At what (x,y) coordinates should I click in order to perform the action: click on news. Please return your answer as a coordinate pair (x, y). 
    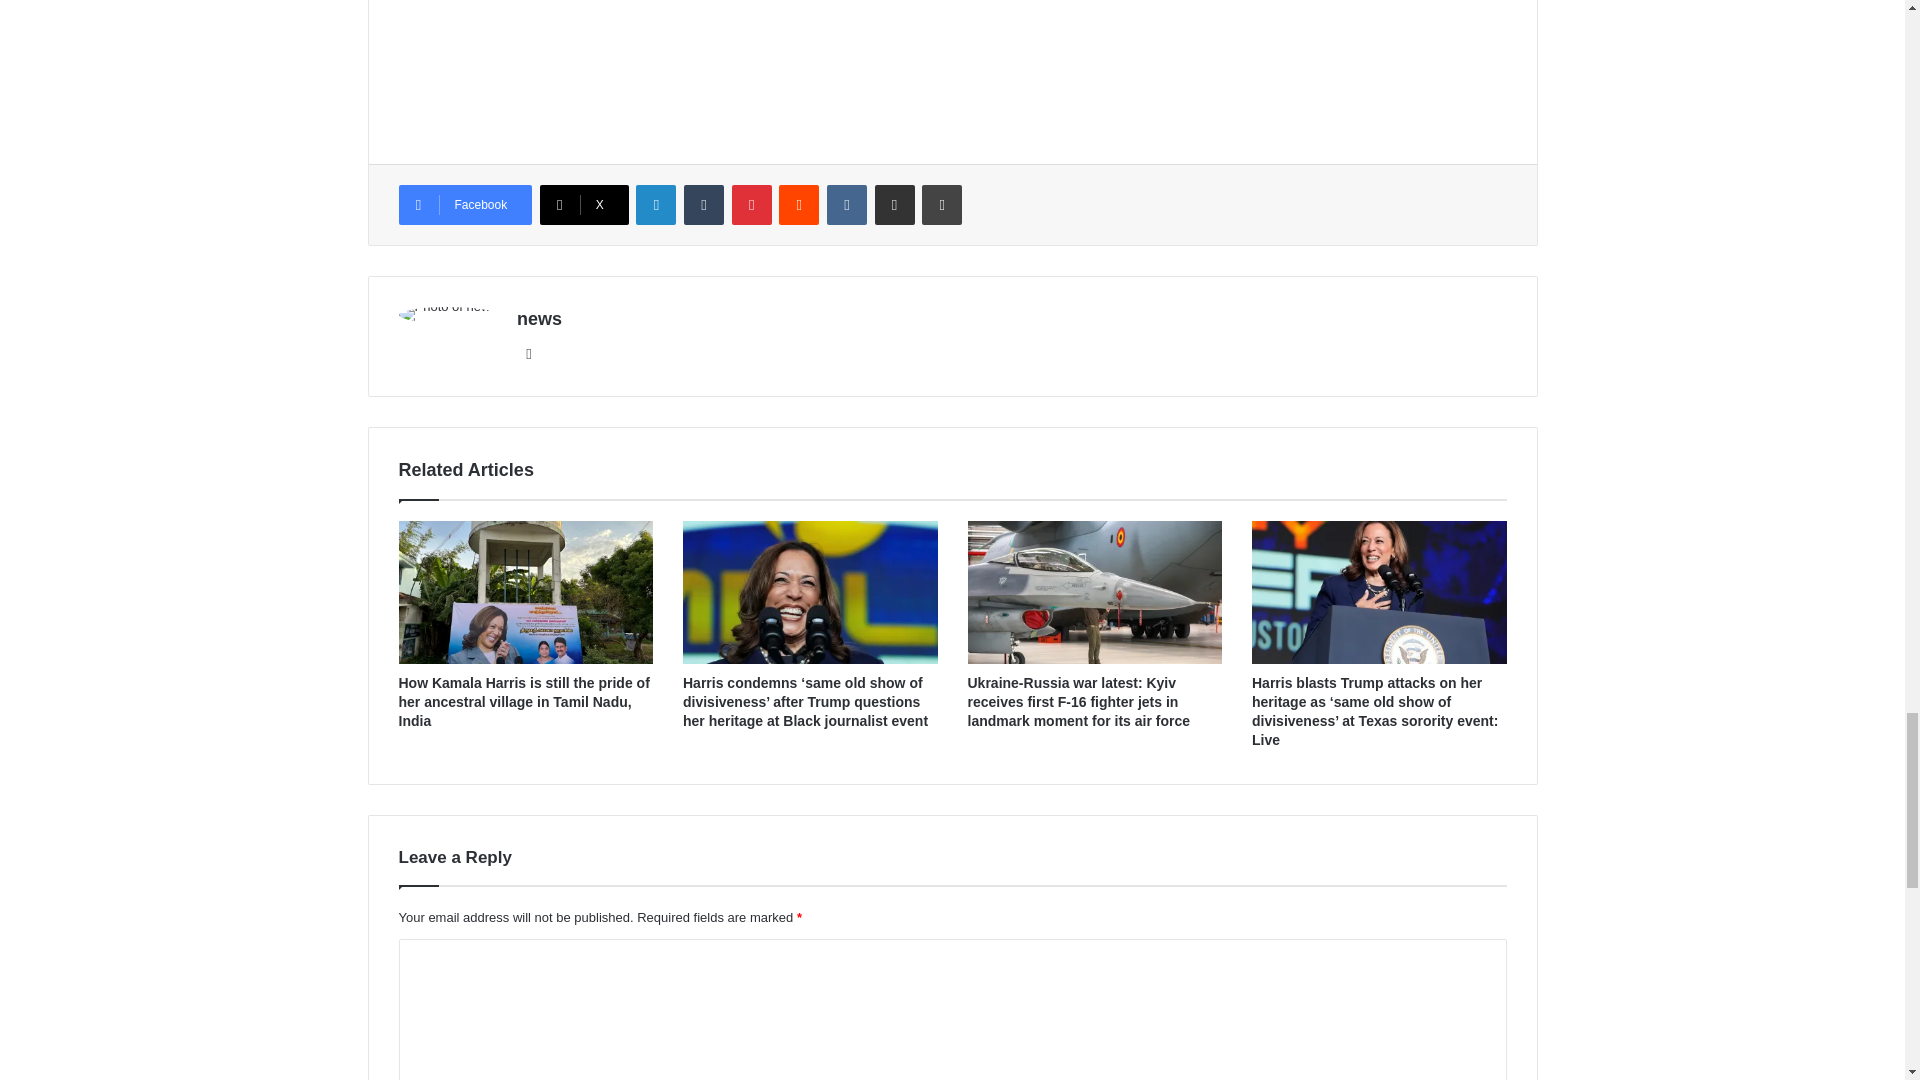
    Looking at the image, I should click on (539, 318).